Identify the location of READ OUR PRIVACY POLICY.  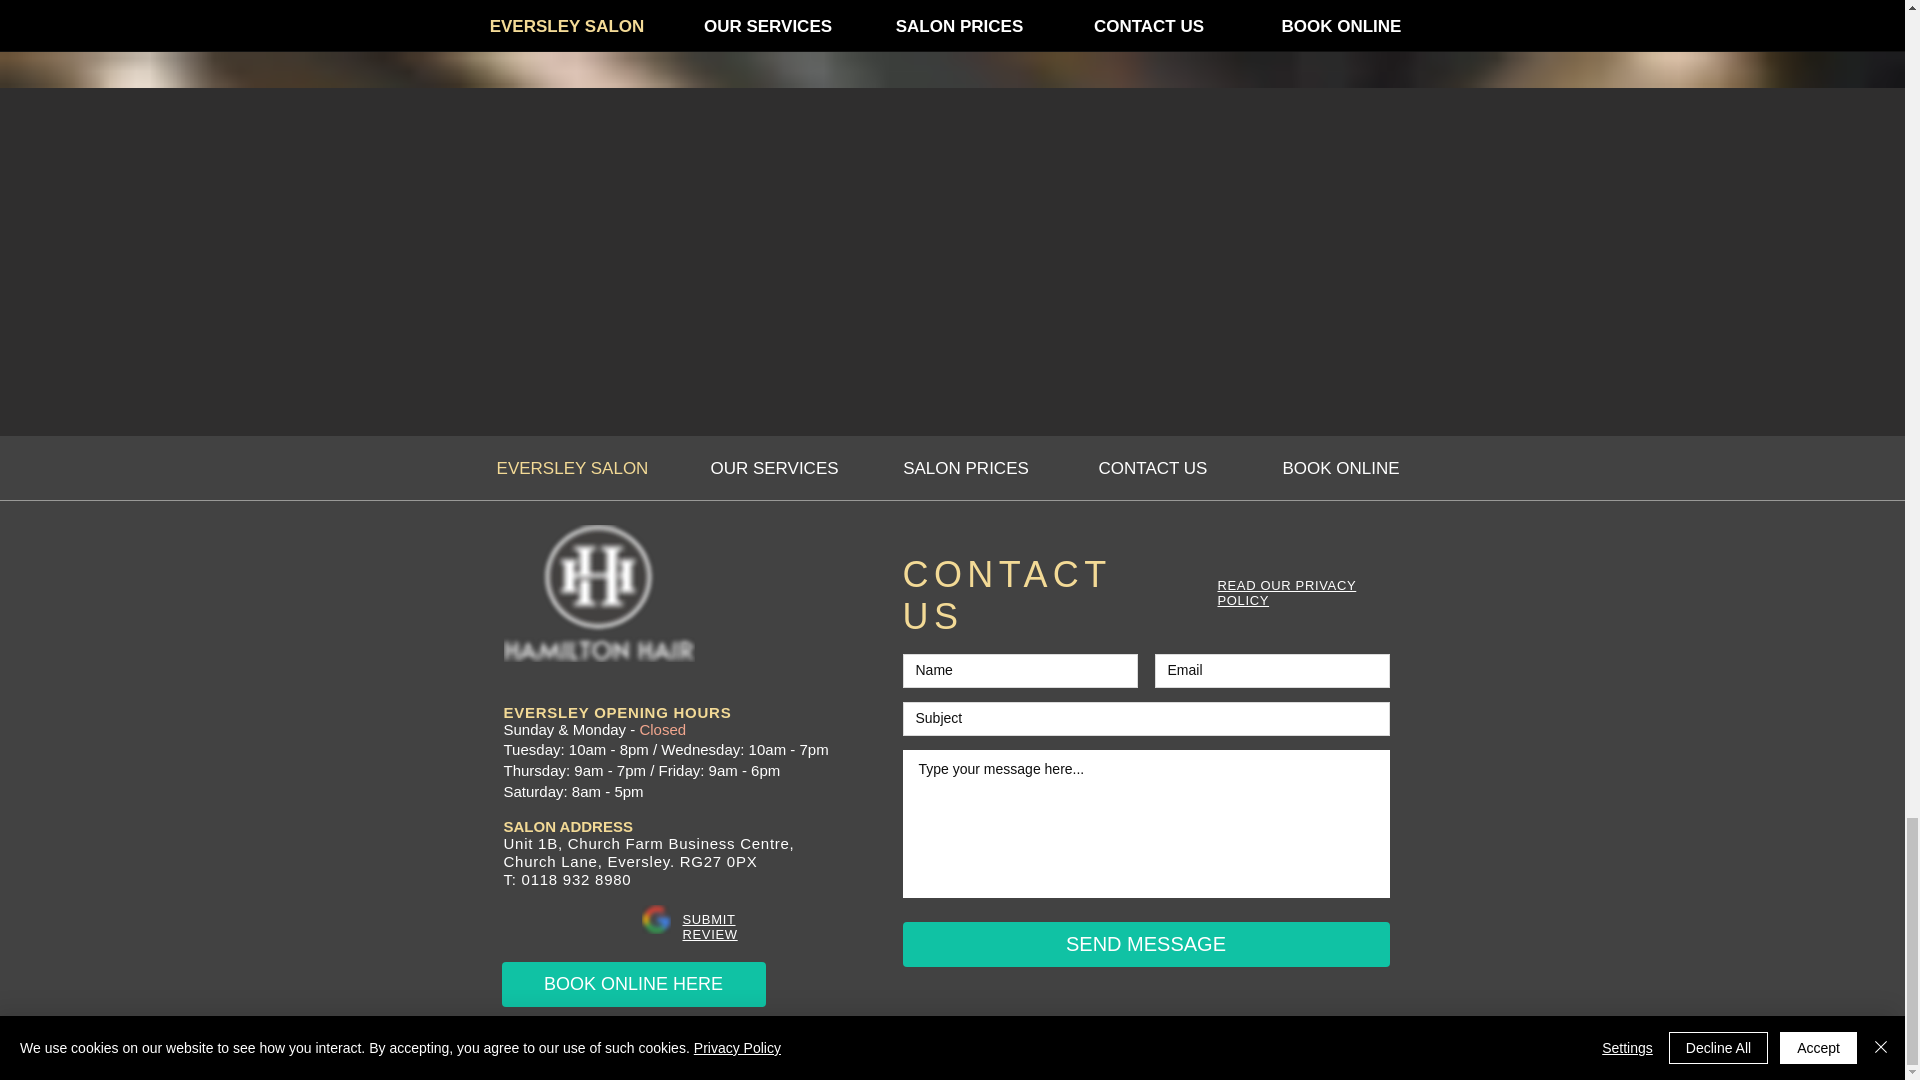
(1287, 592).